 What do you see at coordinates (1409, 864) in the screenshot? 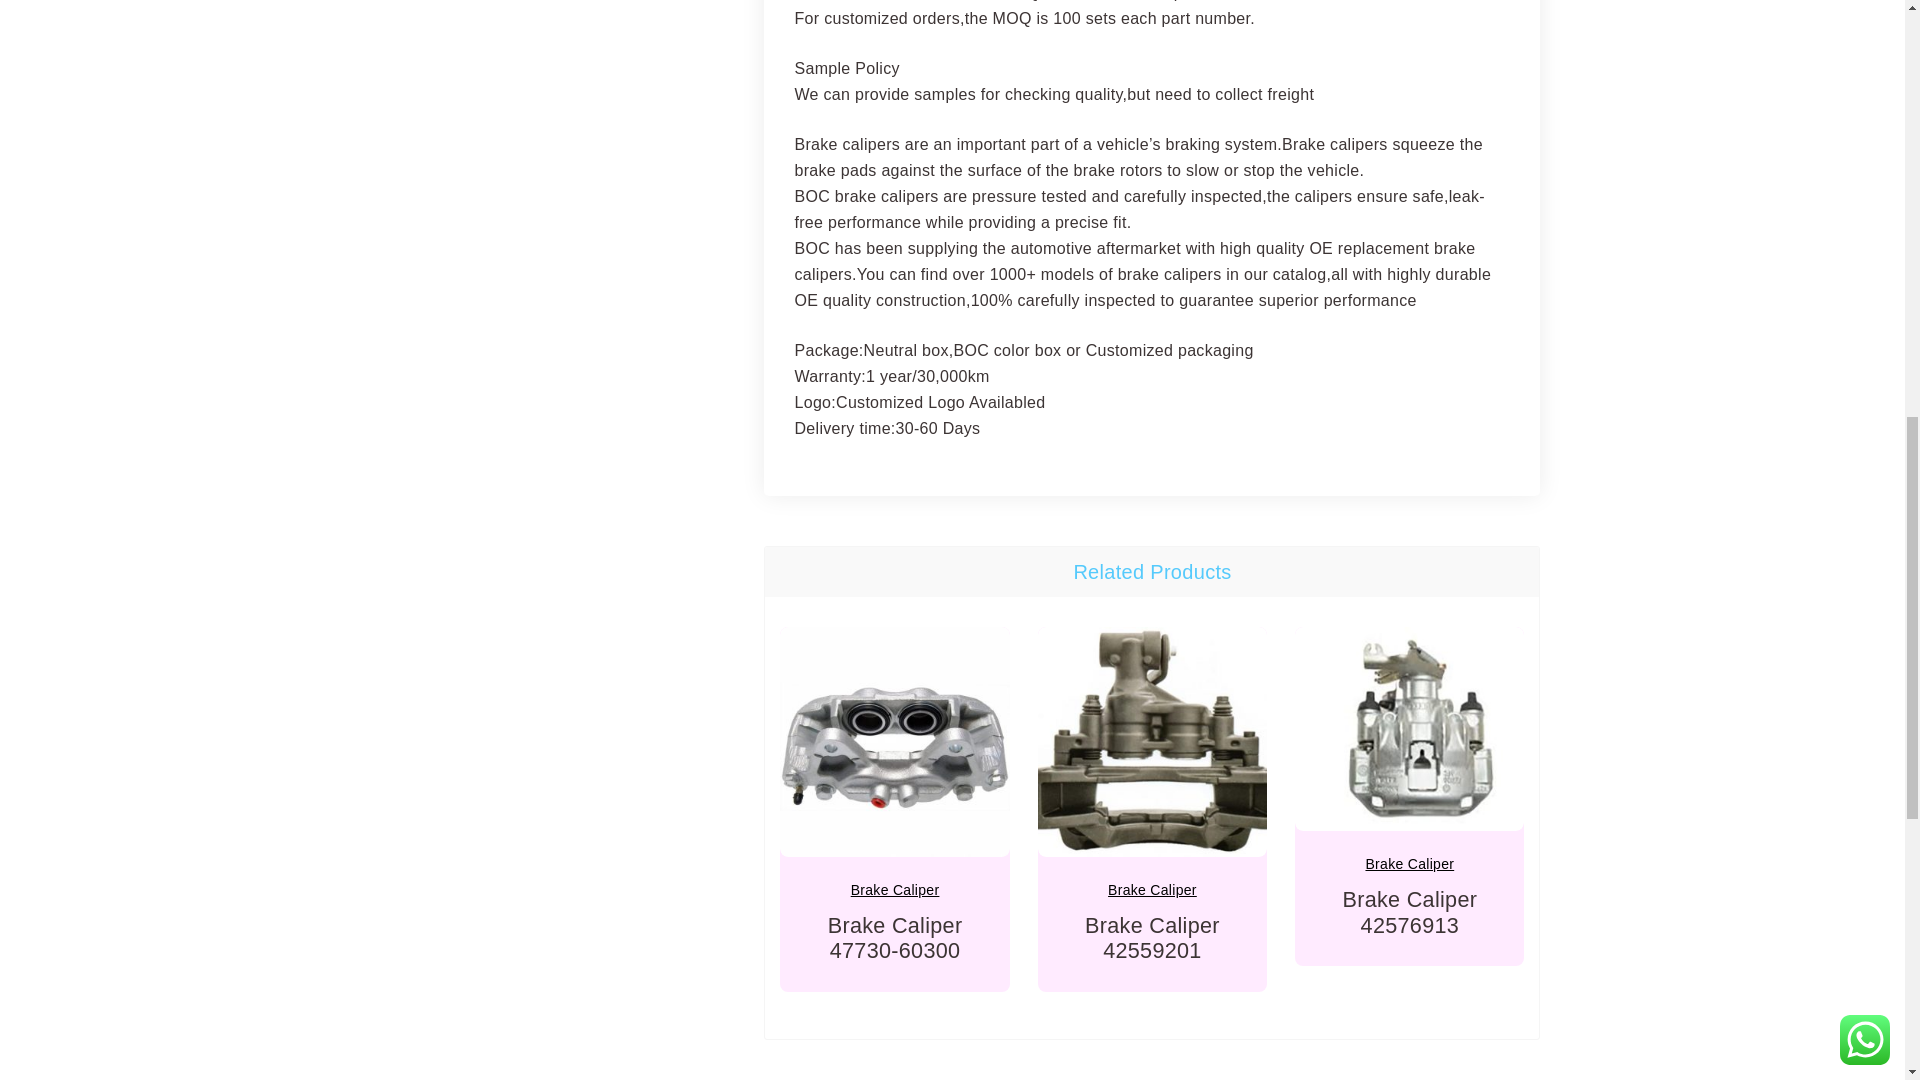
I see `Brake Caliper` at bounding box center [1409, 864].